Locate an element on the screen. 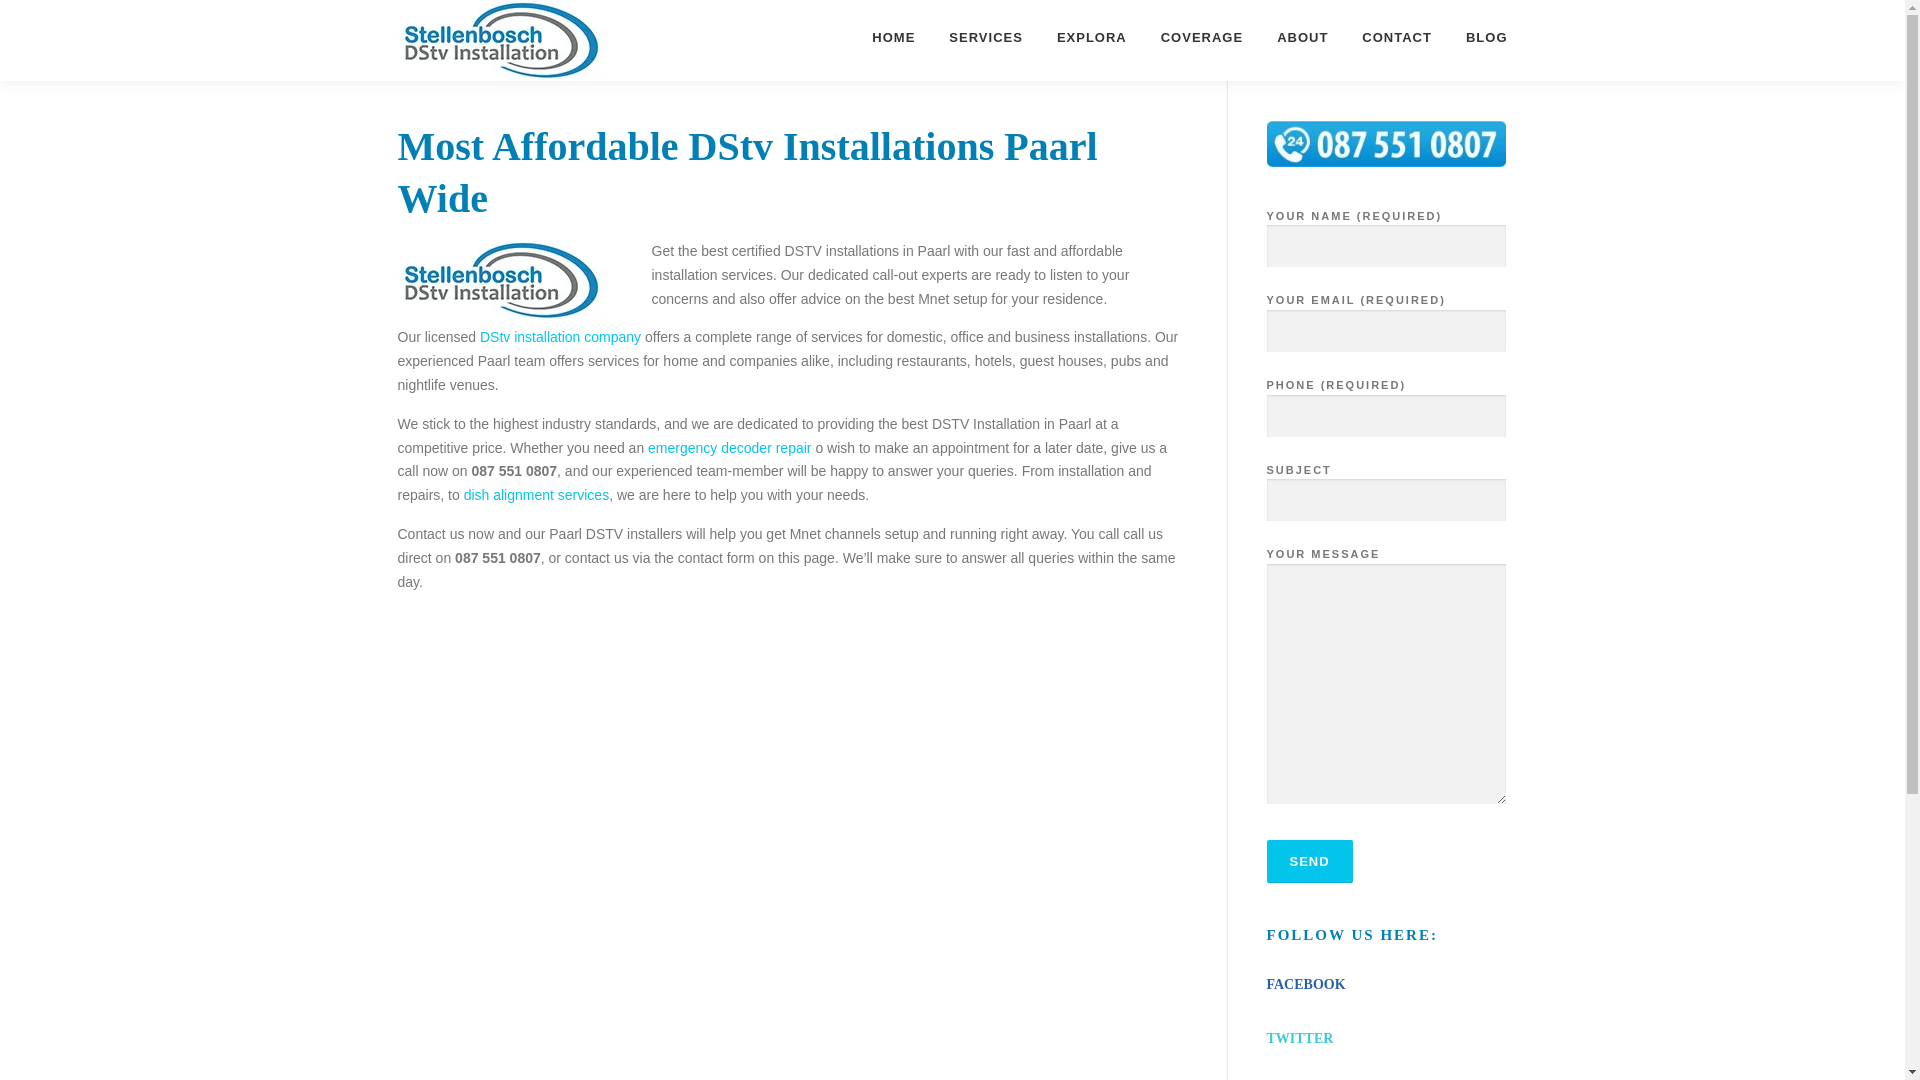  ABOUT is located at coordinates (1302, 37).